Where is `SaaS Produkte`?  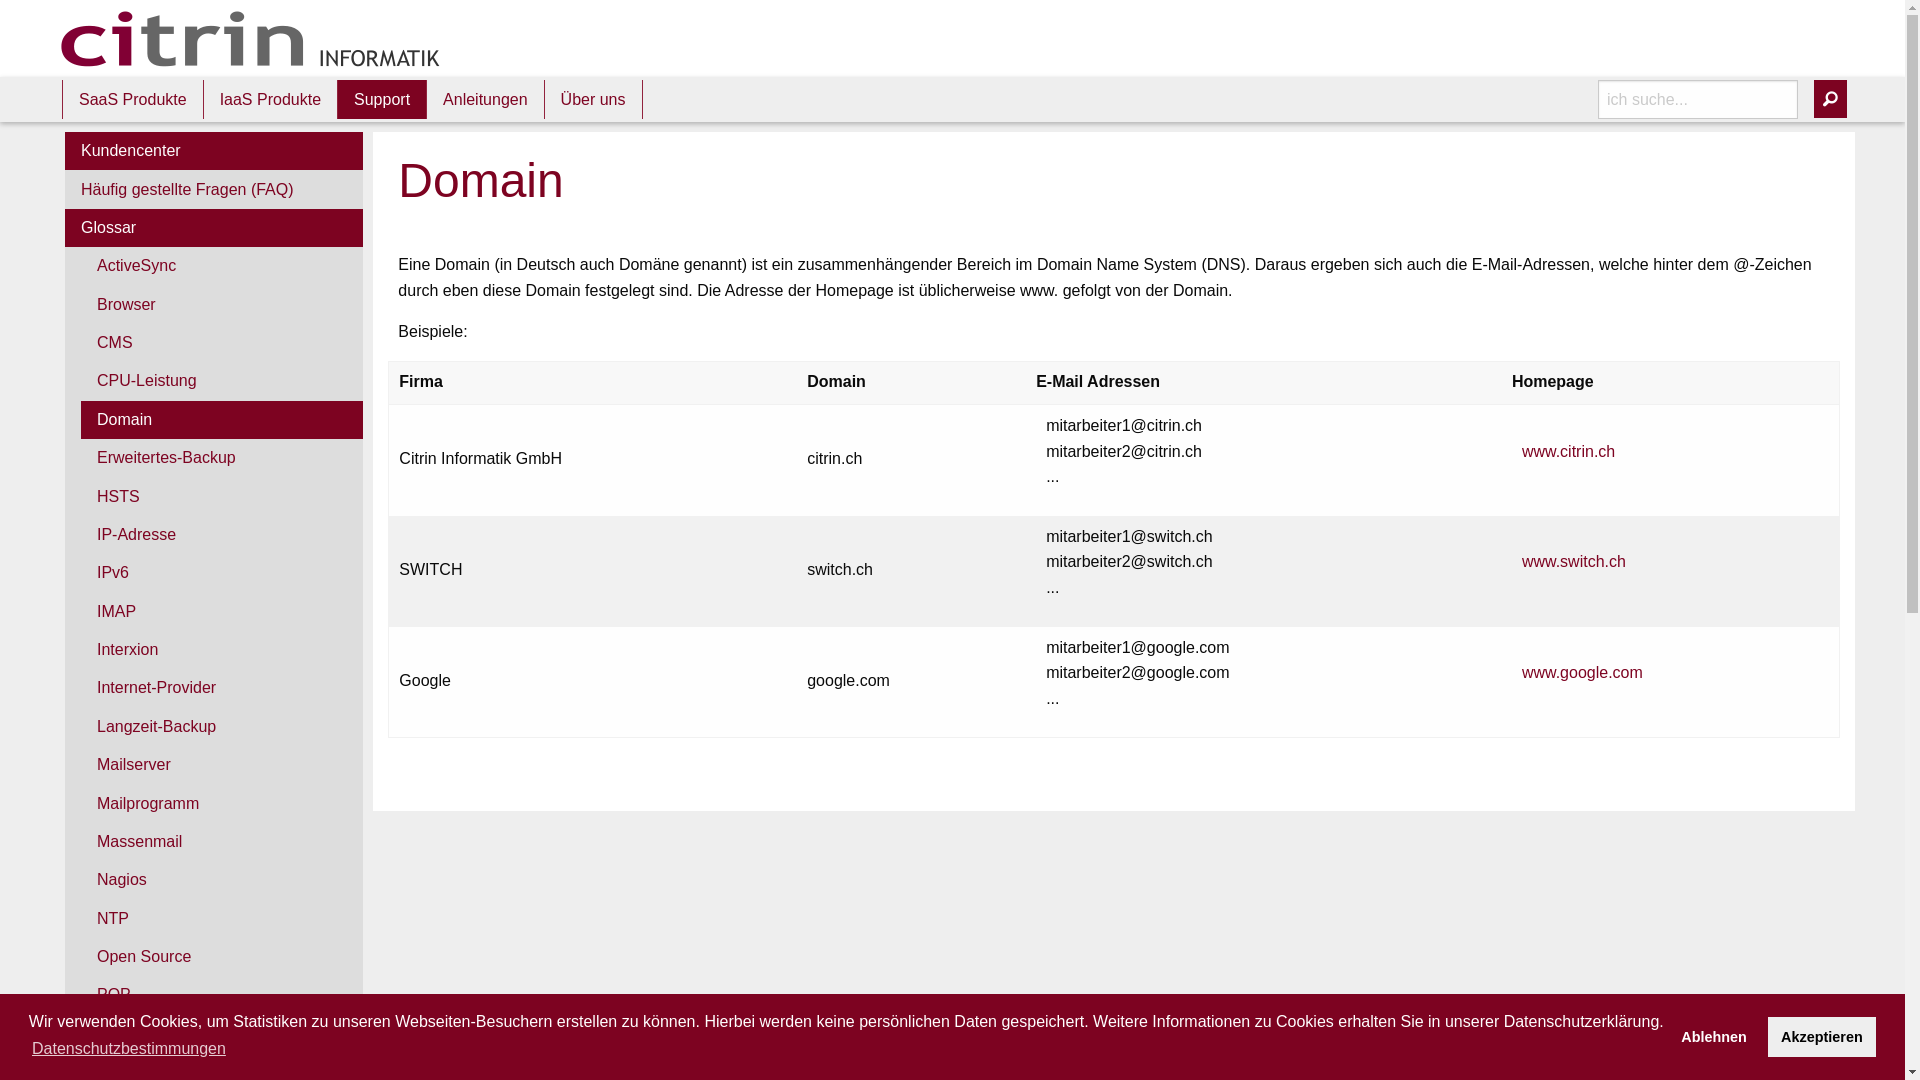
SaaS Produkte is located at coordinates (133, 99).